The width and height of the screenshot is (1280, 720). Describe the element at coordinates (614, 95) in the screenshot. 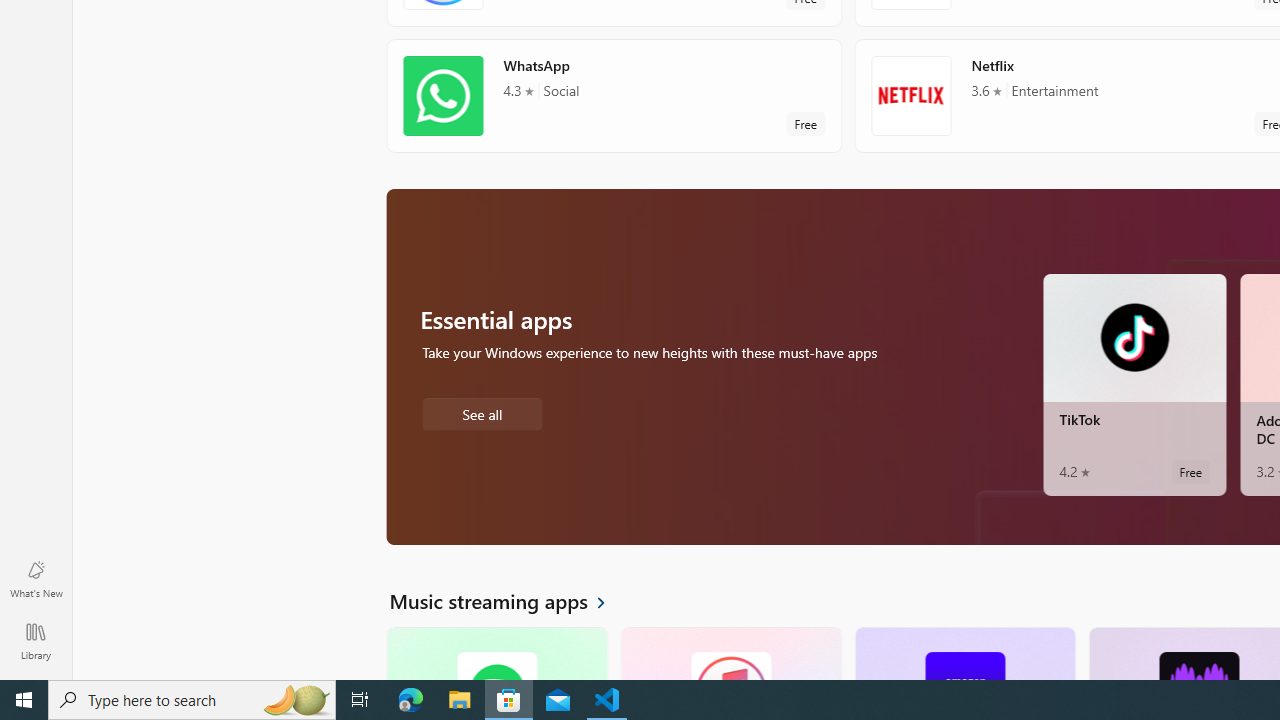

I see `WhatsApp. Average rating of 4.3 out of five stars. Free  ` at that location.